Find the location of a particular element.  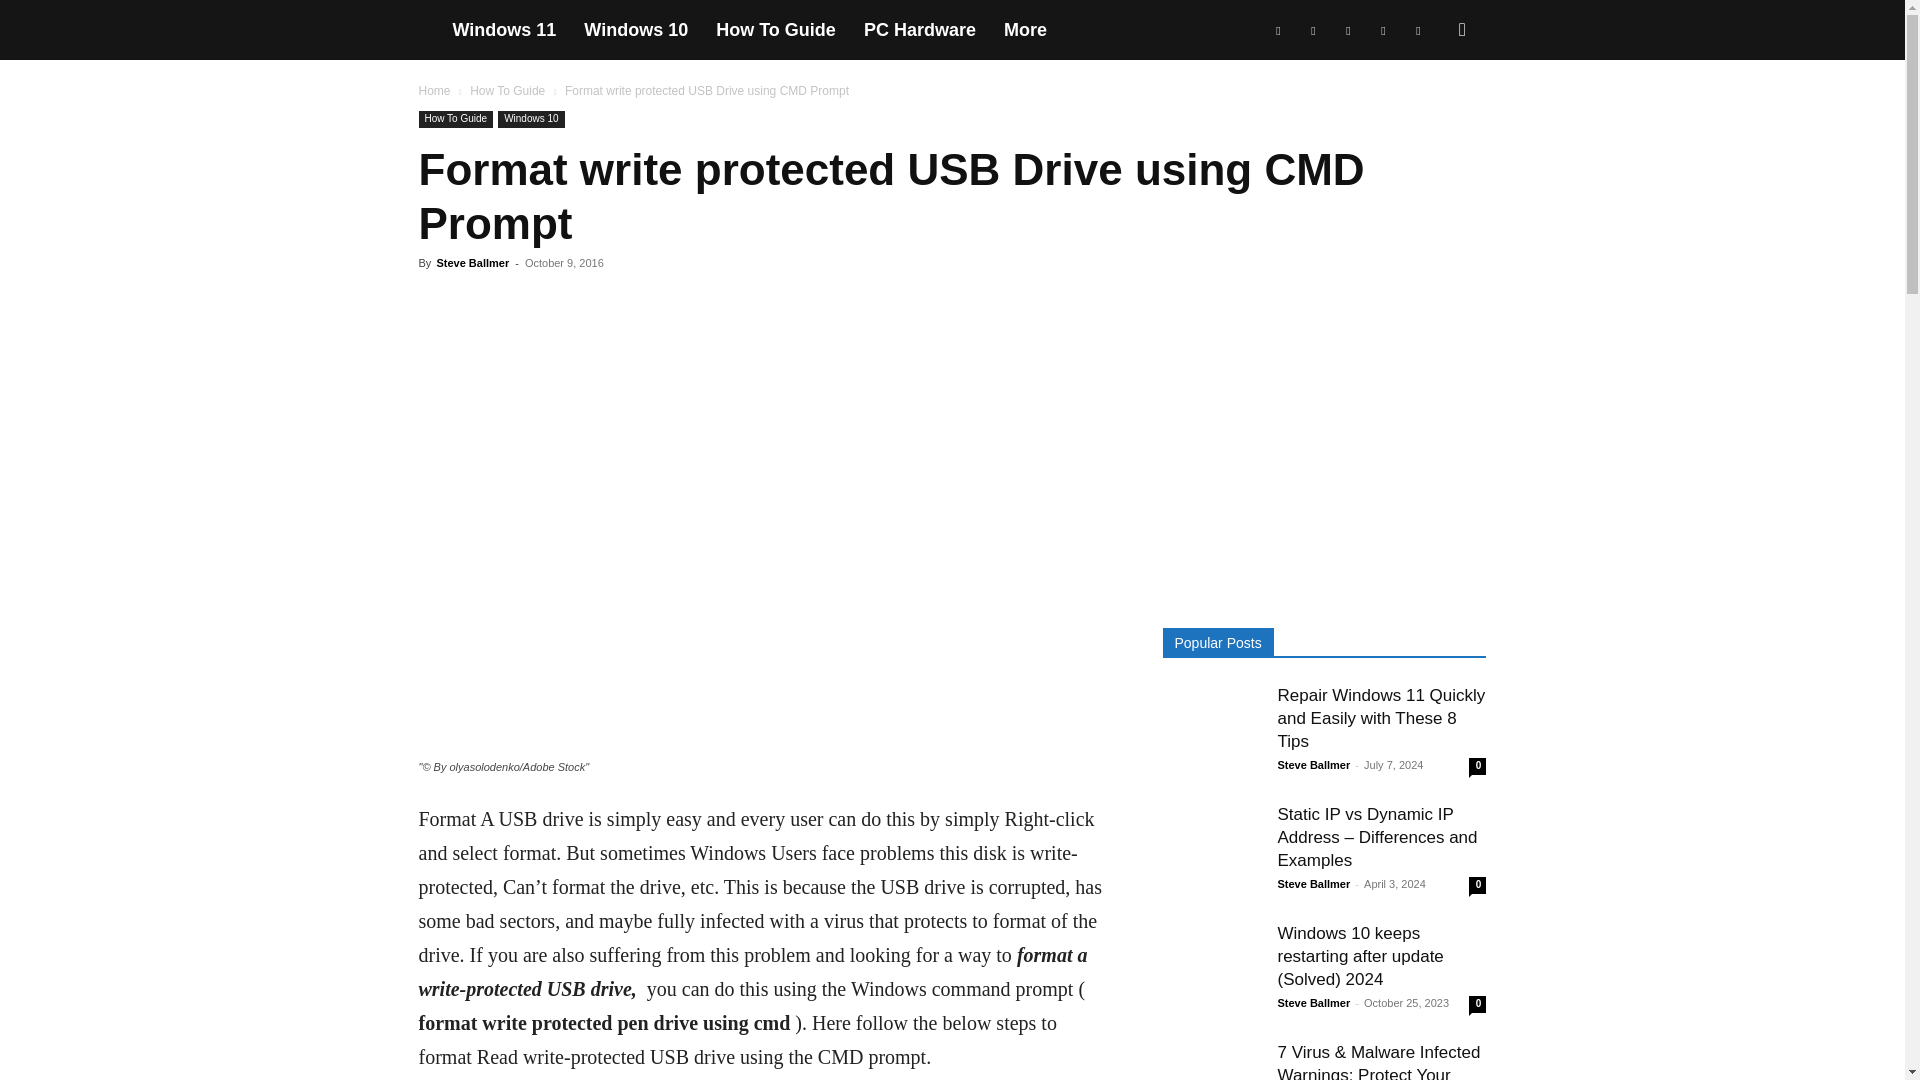

Windows 11 is located at coordinates (504, 30).